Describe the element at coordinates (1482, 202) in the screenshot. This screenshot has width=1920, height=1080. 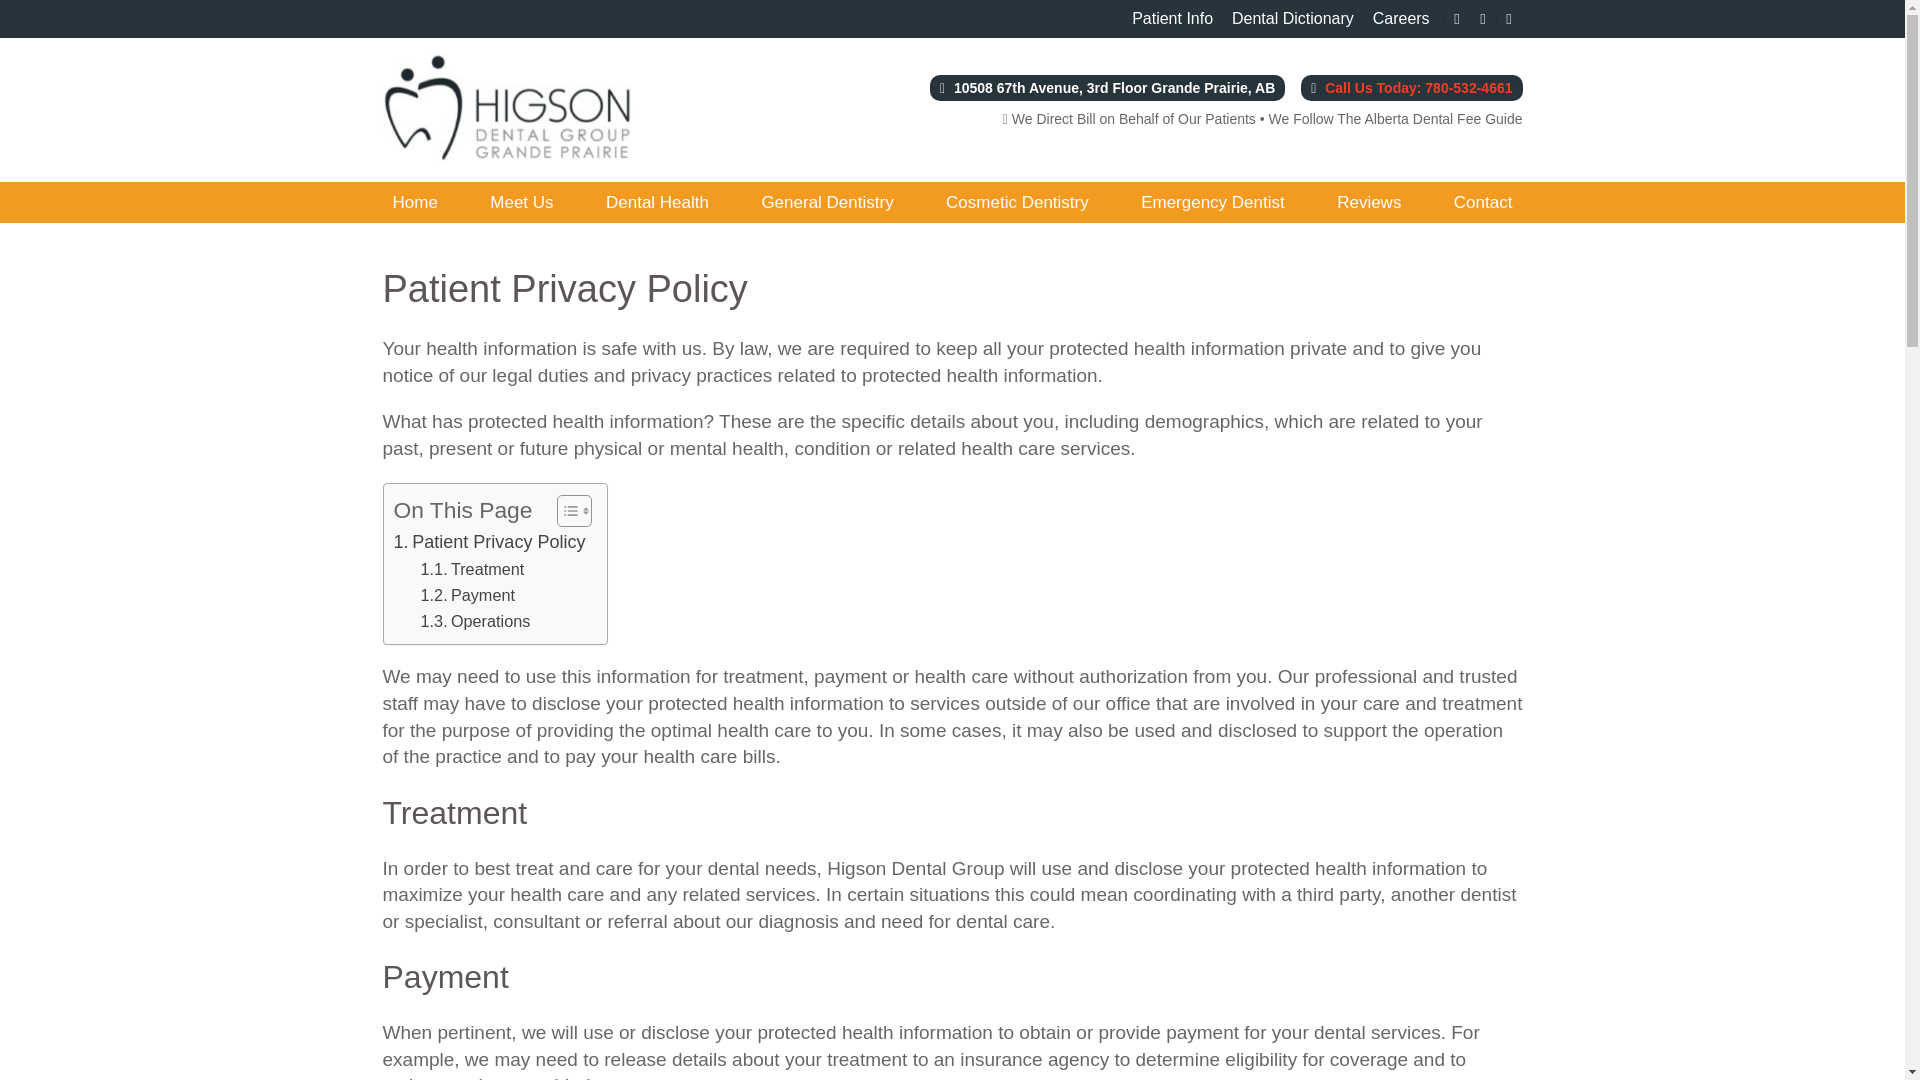
I see `Contact` at that location.